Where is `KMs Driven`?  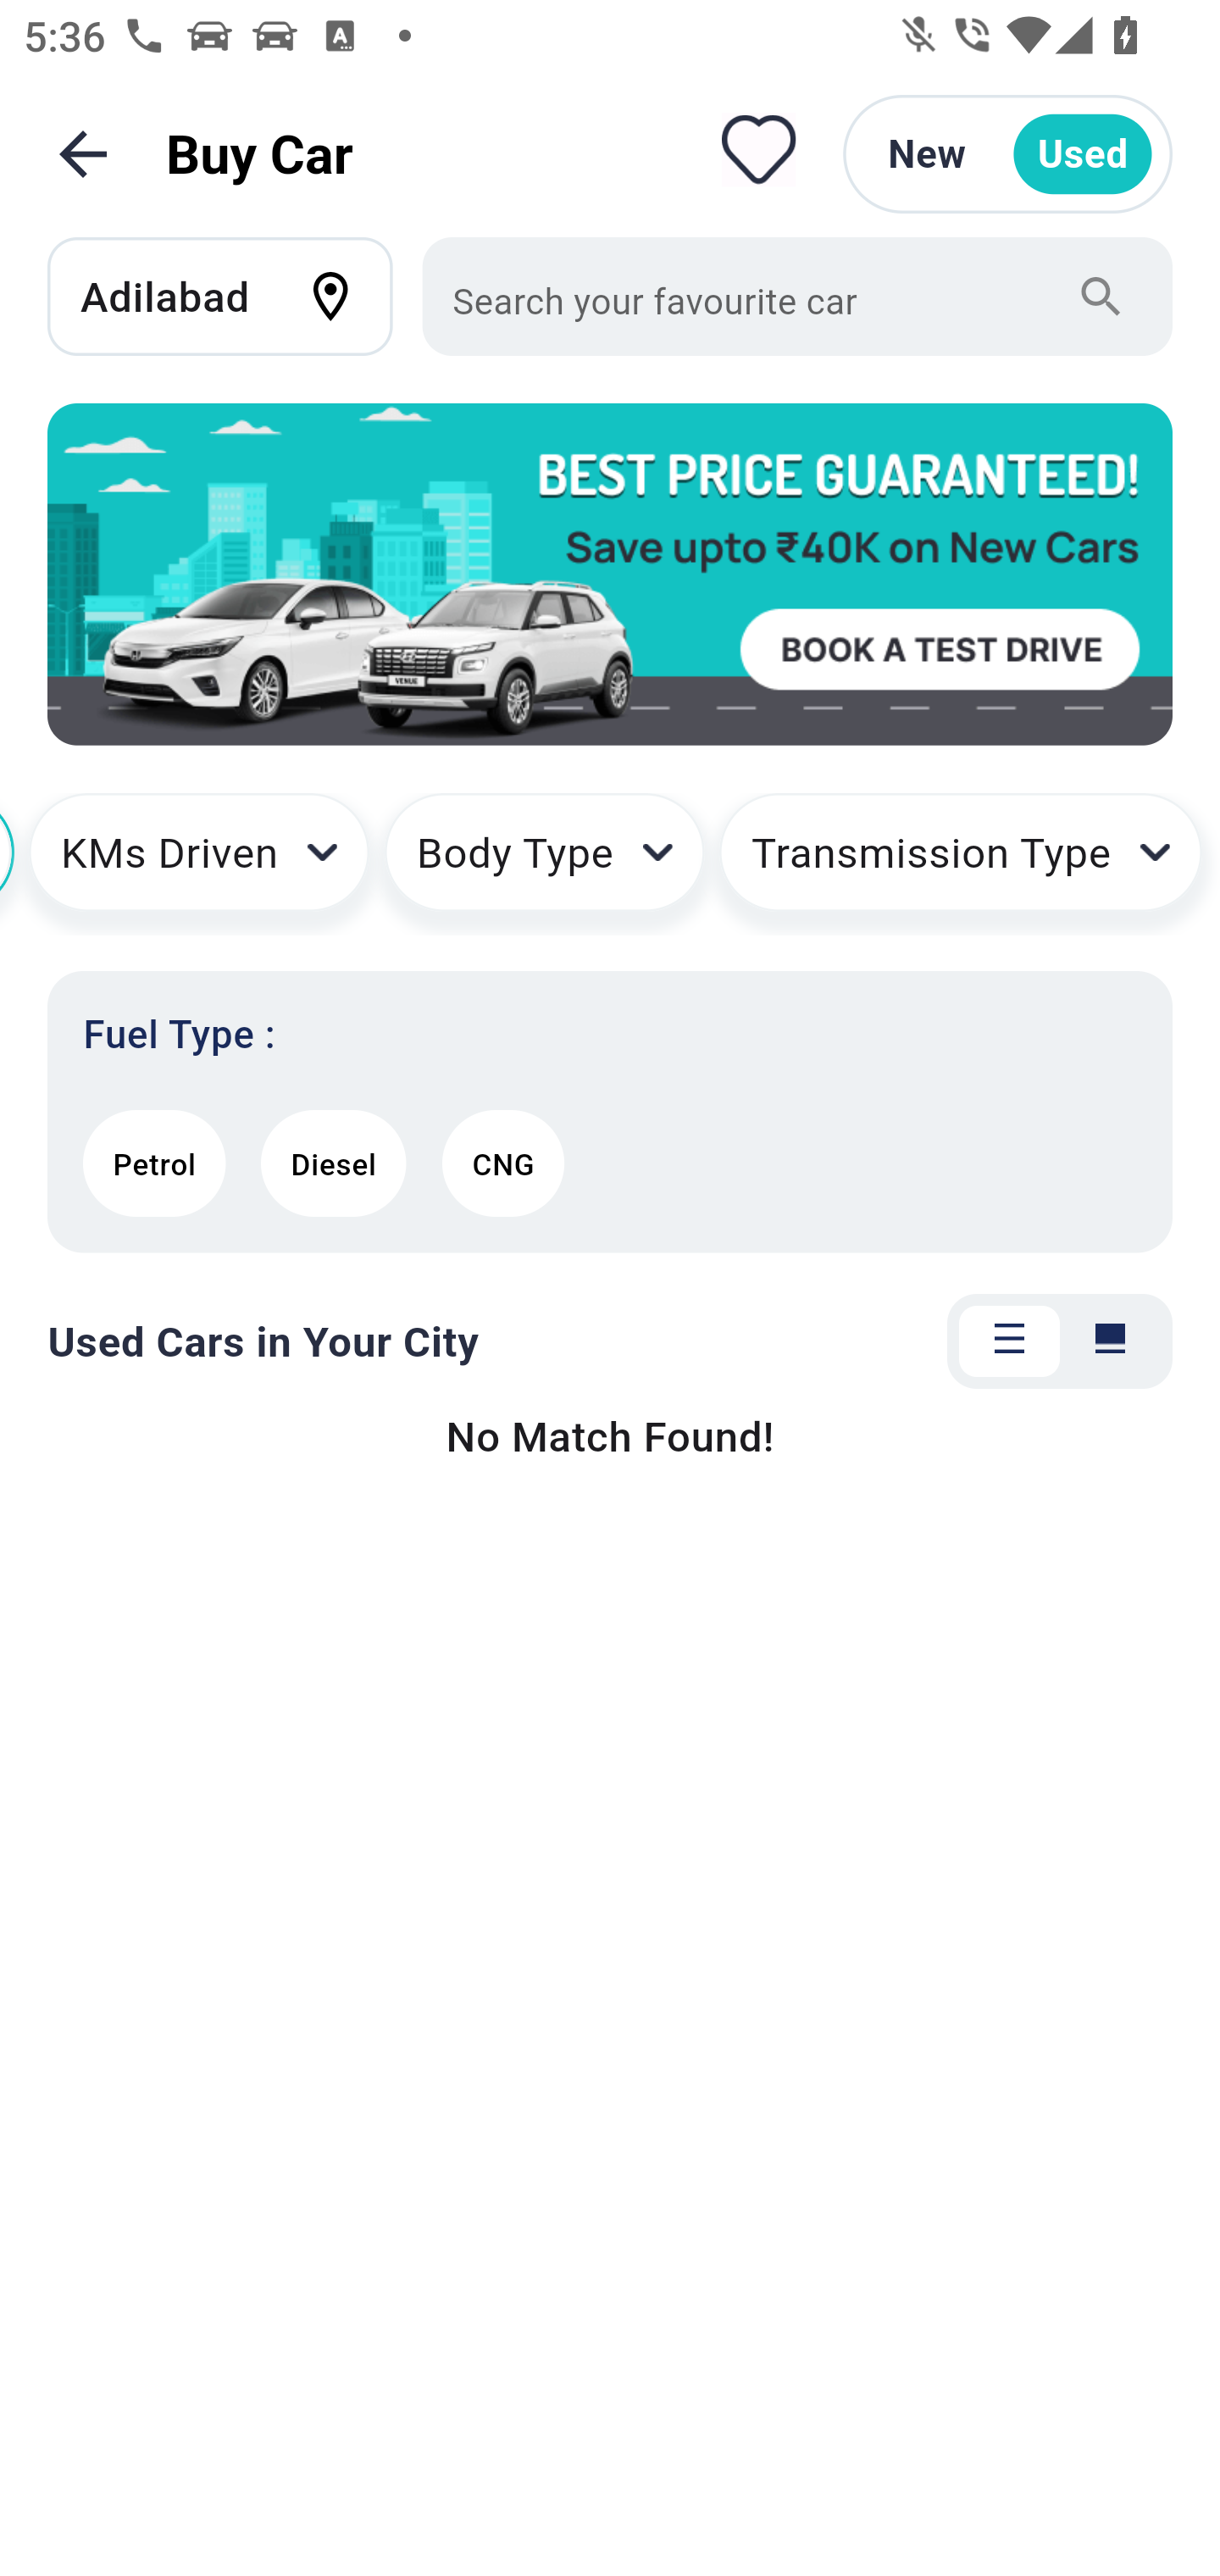 KMs Driven is located at coordinates (199, 864).